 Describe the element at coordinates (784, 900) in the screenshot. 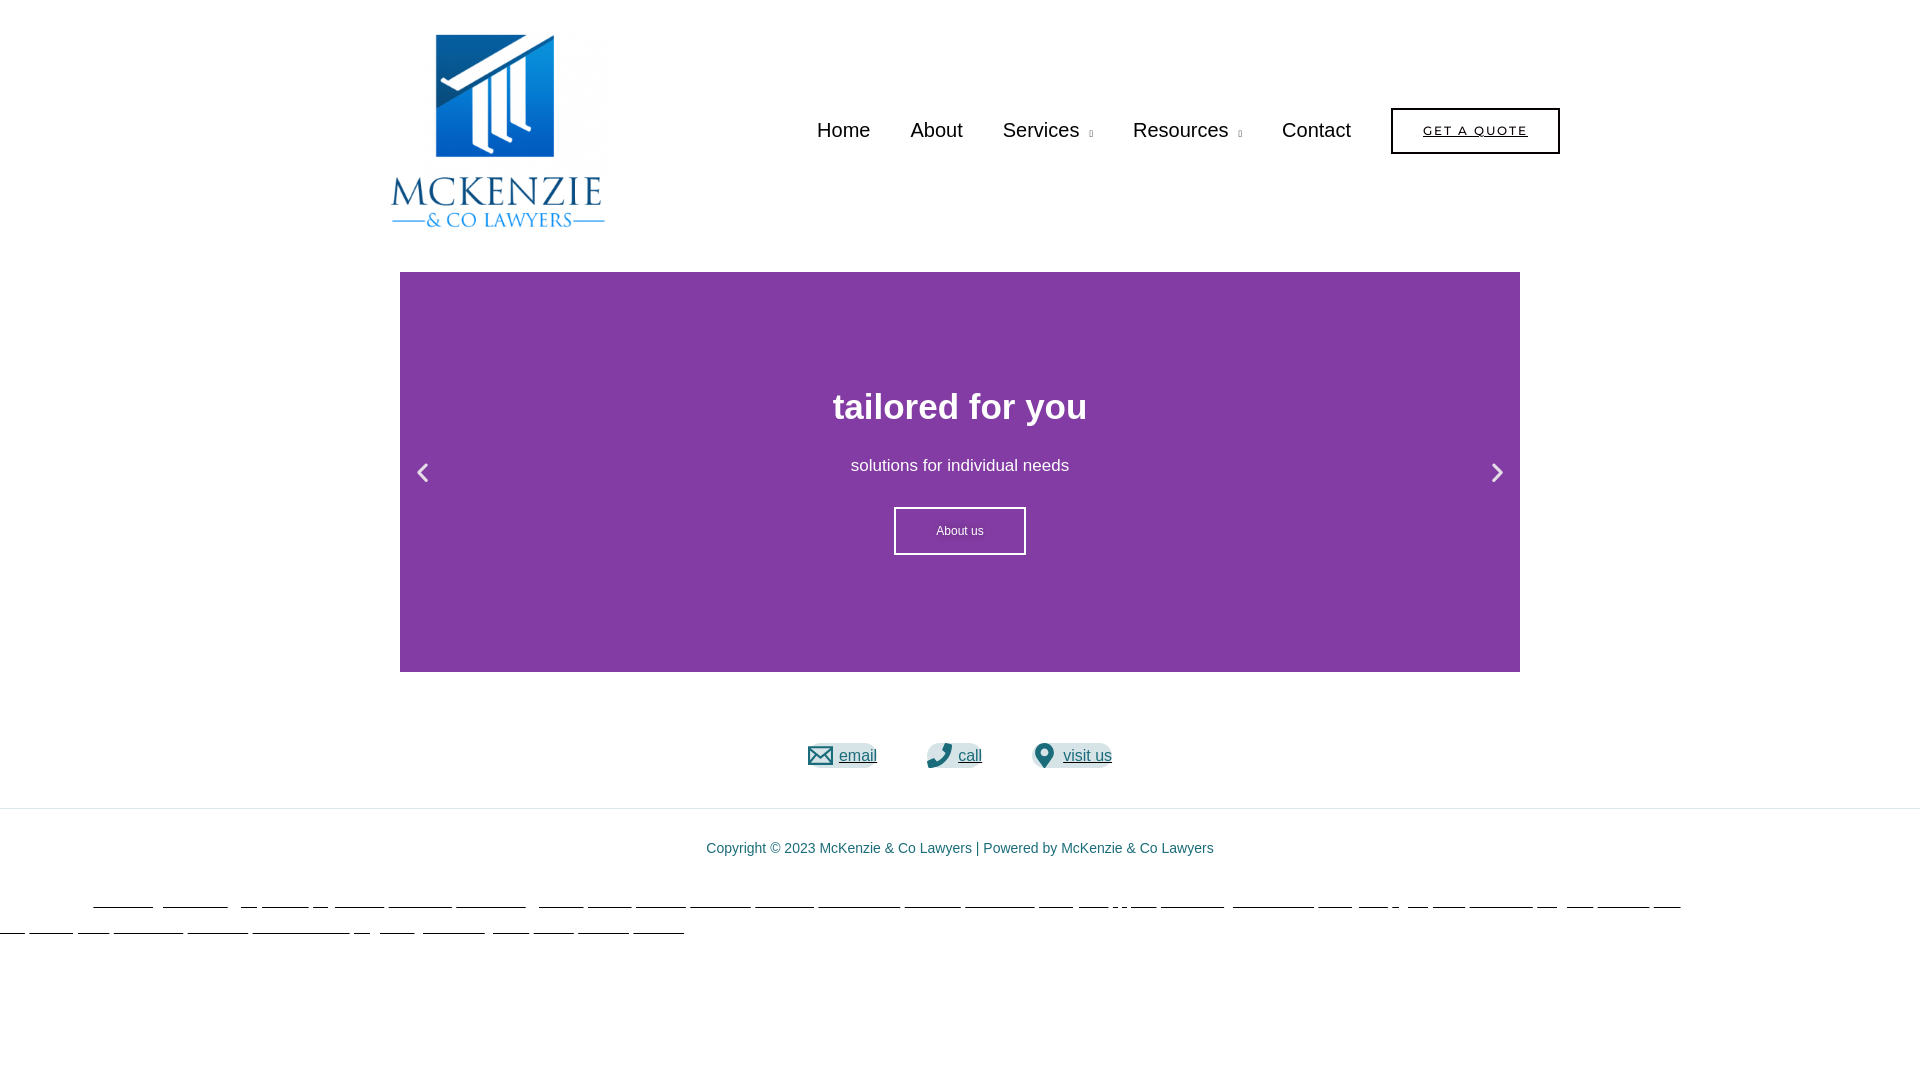

I see `area188` at that location.